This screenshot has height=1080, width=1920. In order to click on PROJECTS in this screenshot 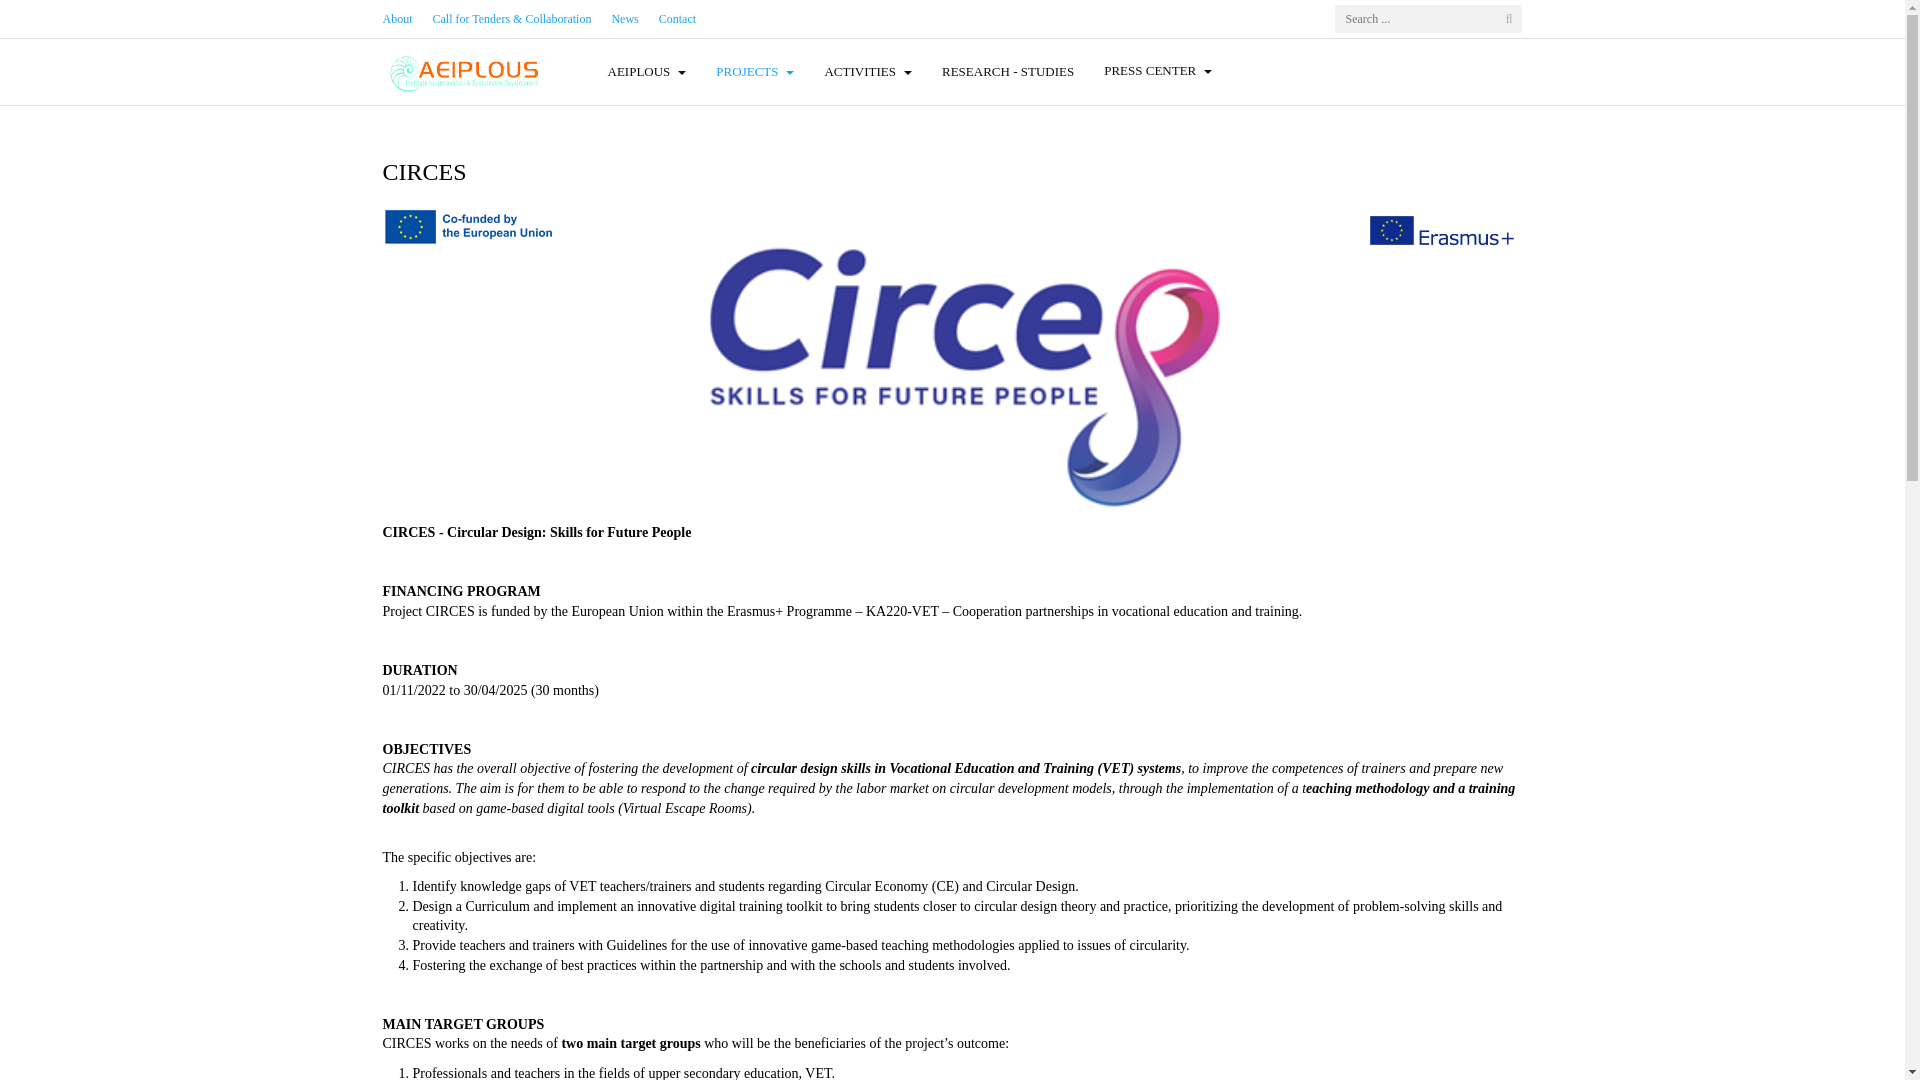, I will do `click(754, 72)`.